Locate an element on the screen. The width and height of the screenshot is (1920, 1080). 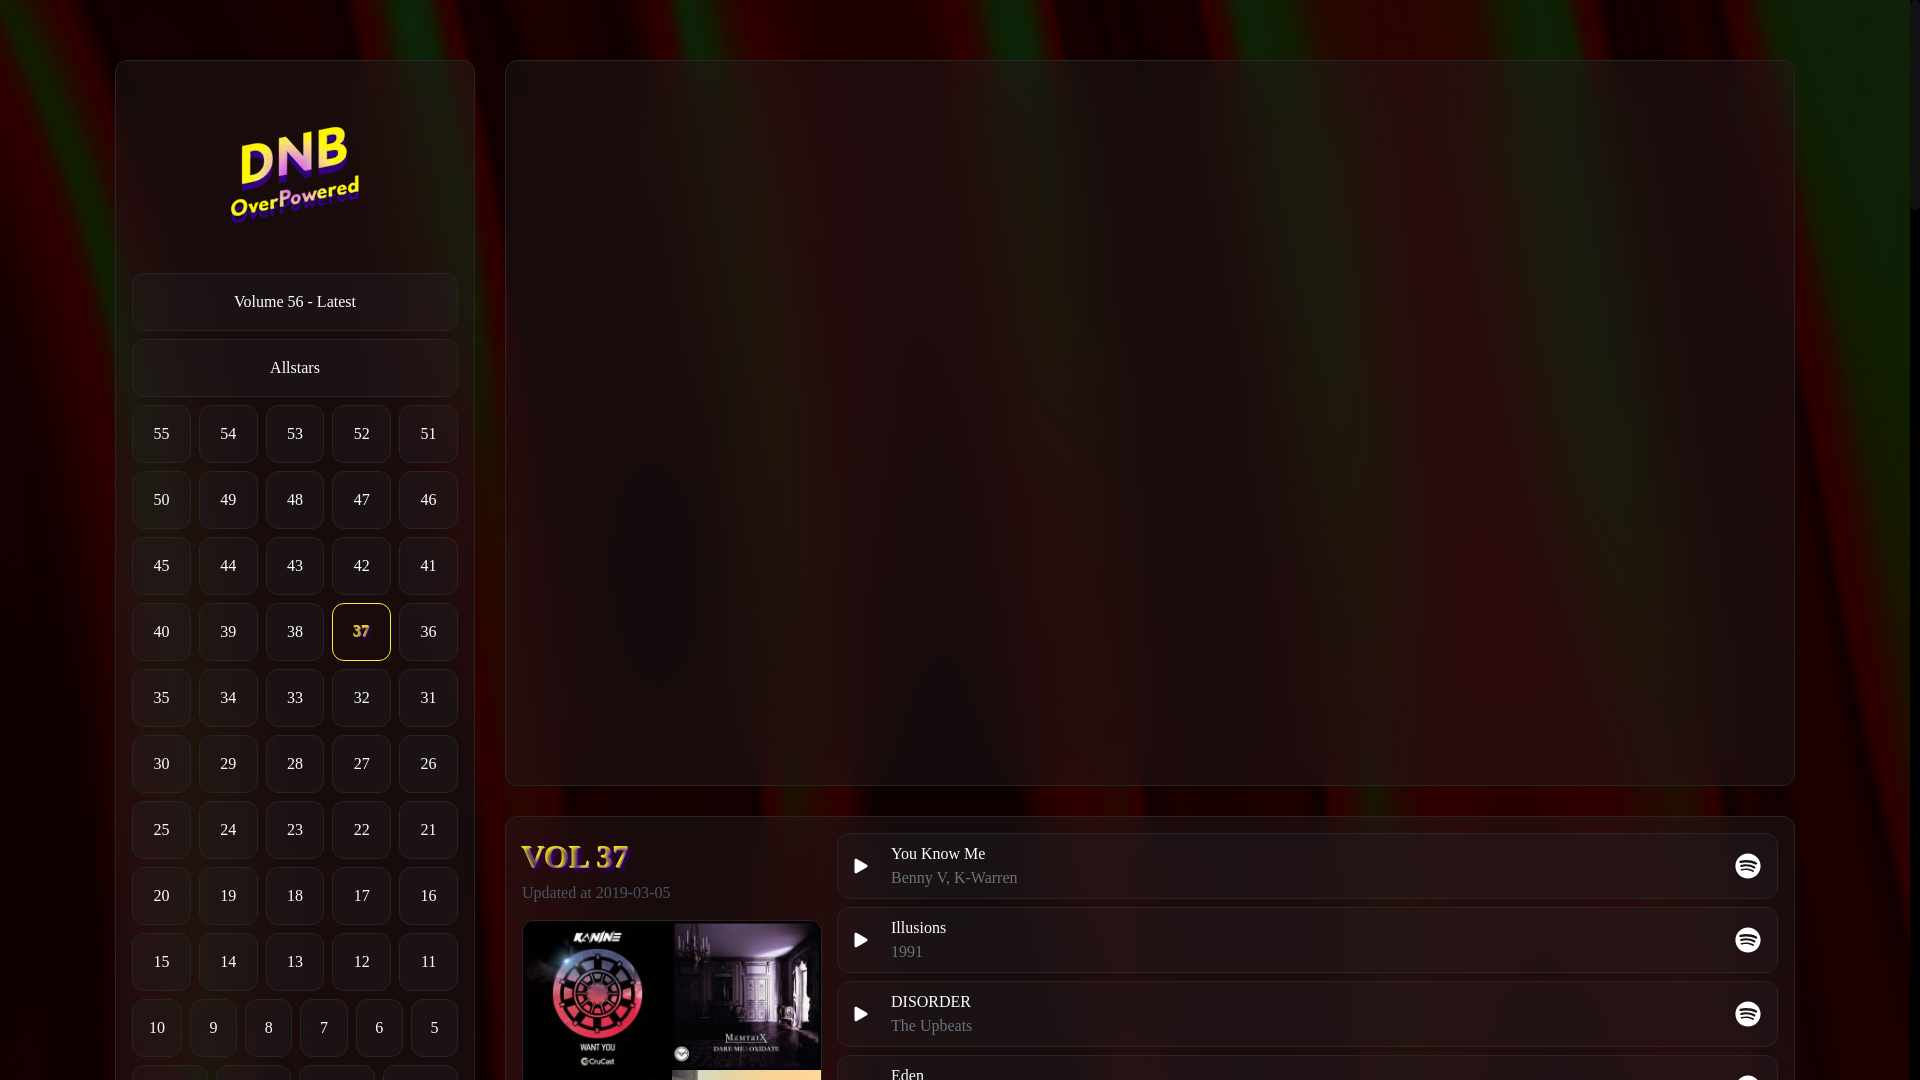
53 is located at coordinates (295, 434).